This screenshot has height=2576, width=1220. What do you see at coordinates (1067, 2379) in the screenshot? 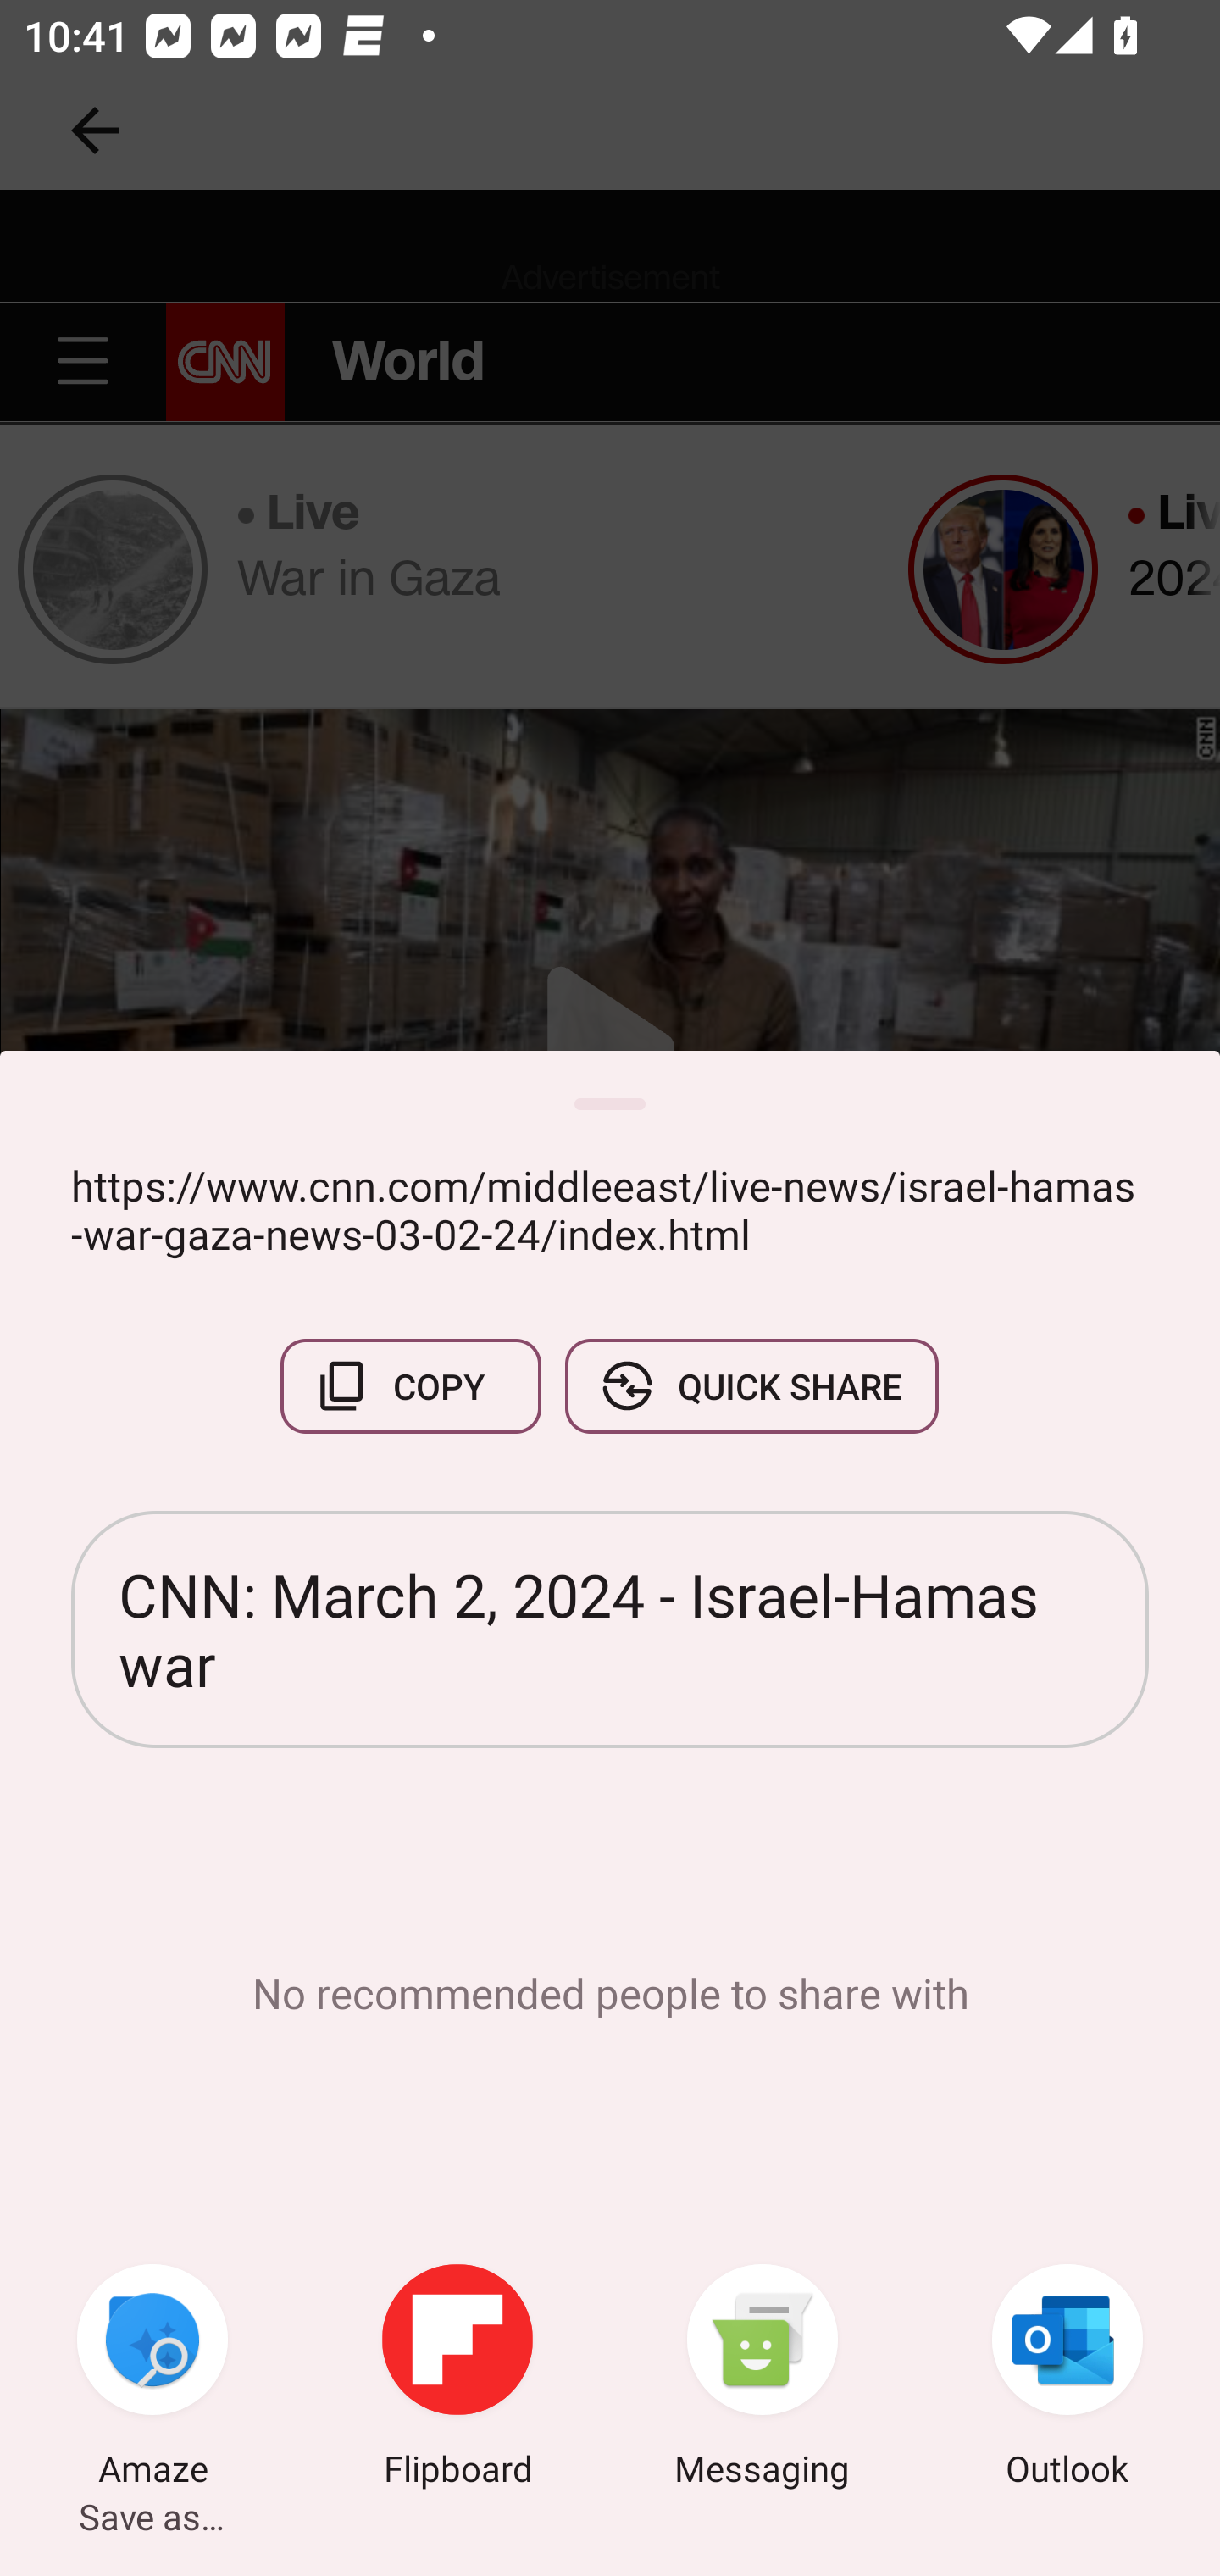
I see `Outlook` at bounding box center [1067, 2379].